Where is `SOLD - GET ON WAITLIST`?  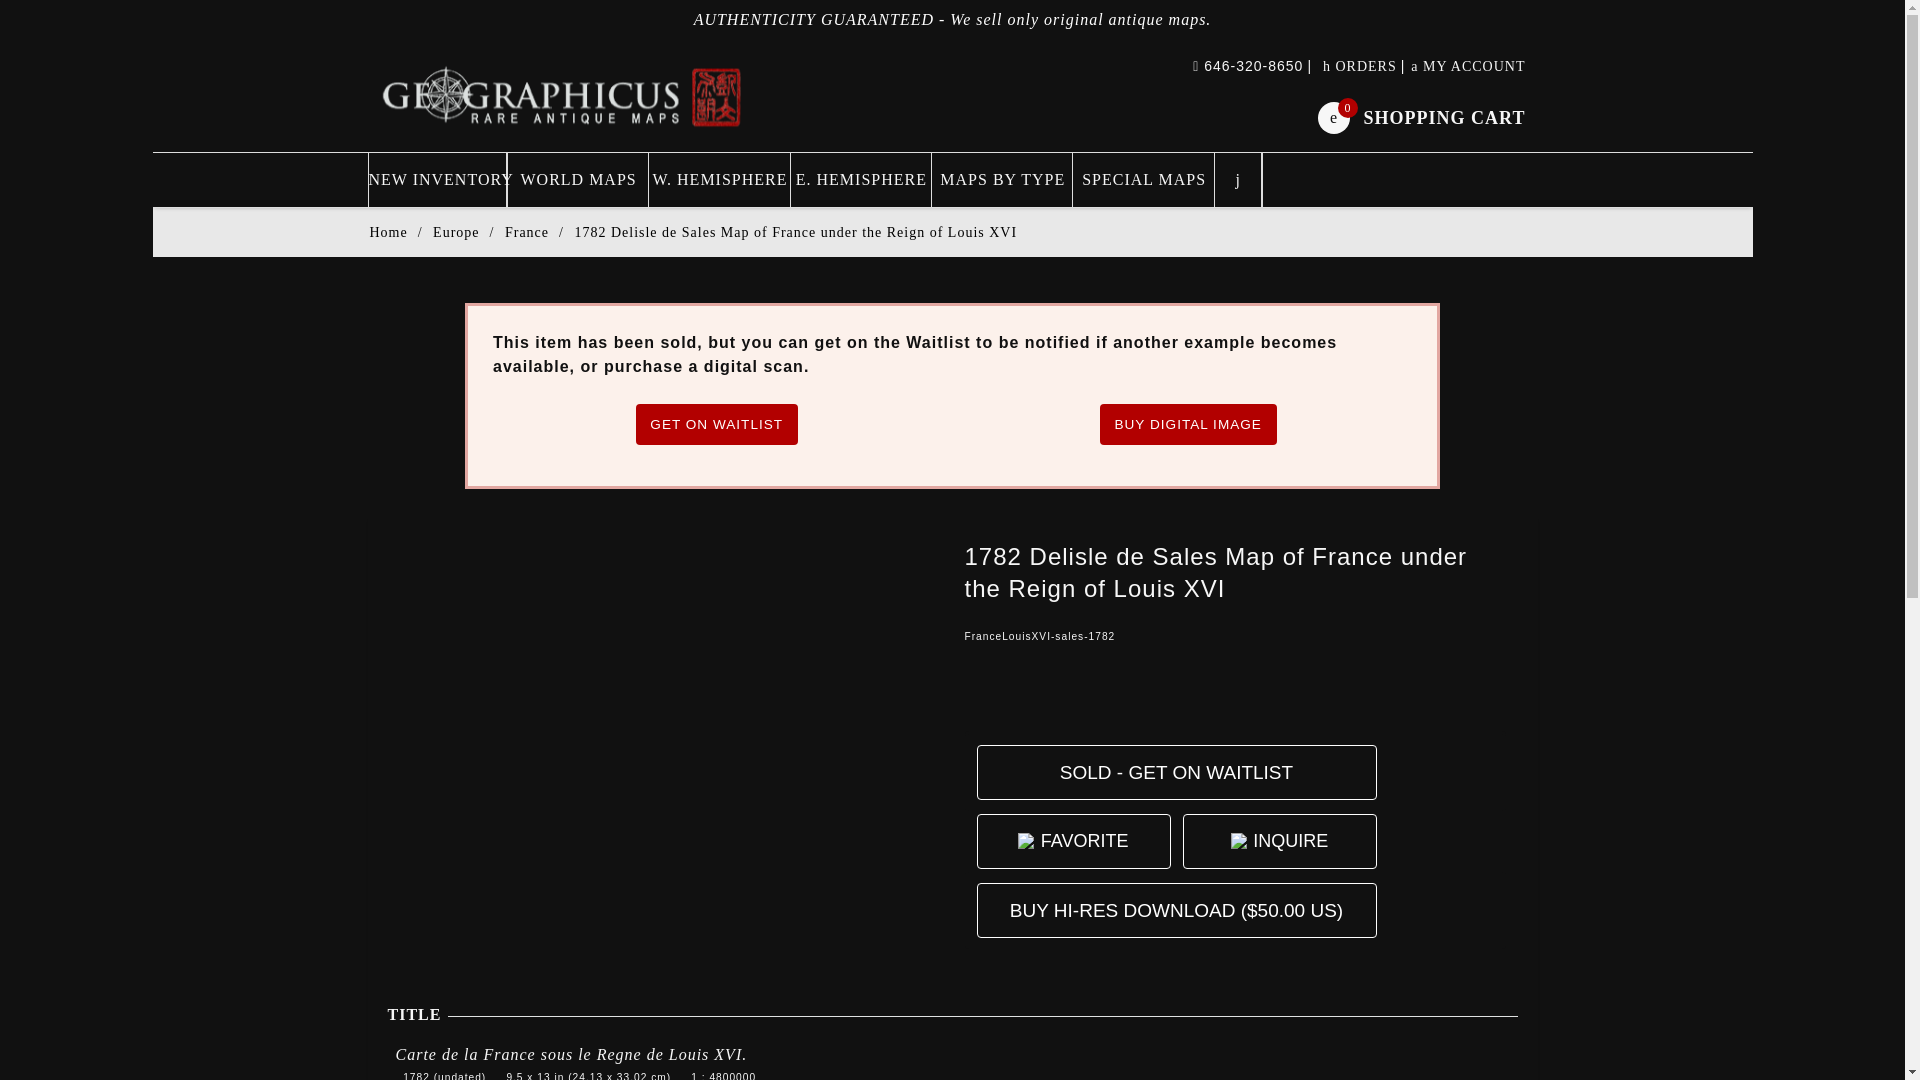 SOLD - GET ON WAITLIST is located at coordinates (437, 180).